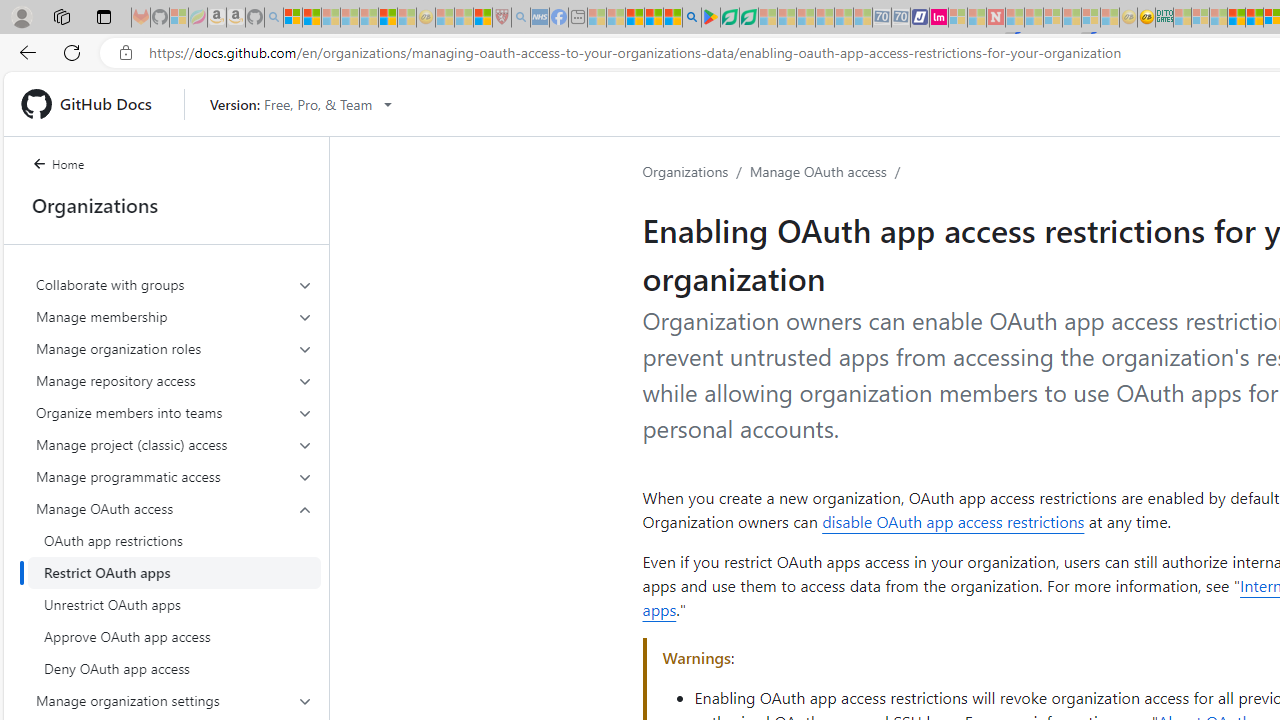 Image resolution: width=1280 pixels, height=720 pixels. I want to click on Manage OAuth access/, so click(828, 172).